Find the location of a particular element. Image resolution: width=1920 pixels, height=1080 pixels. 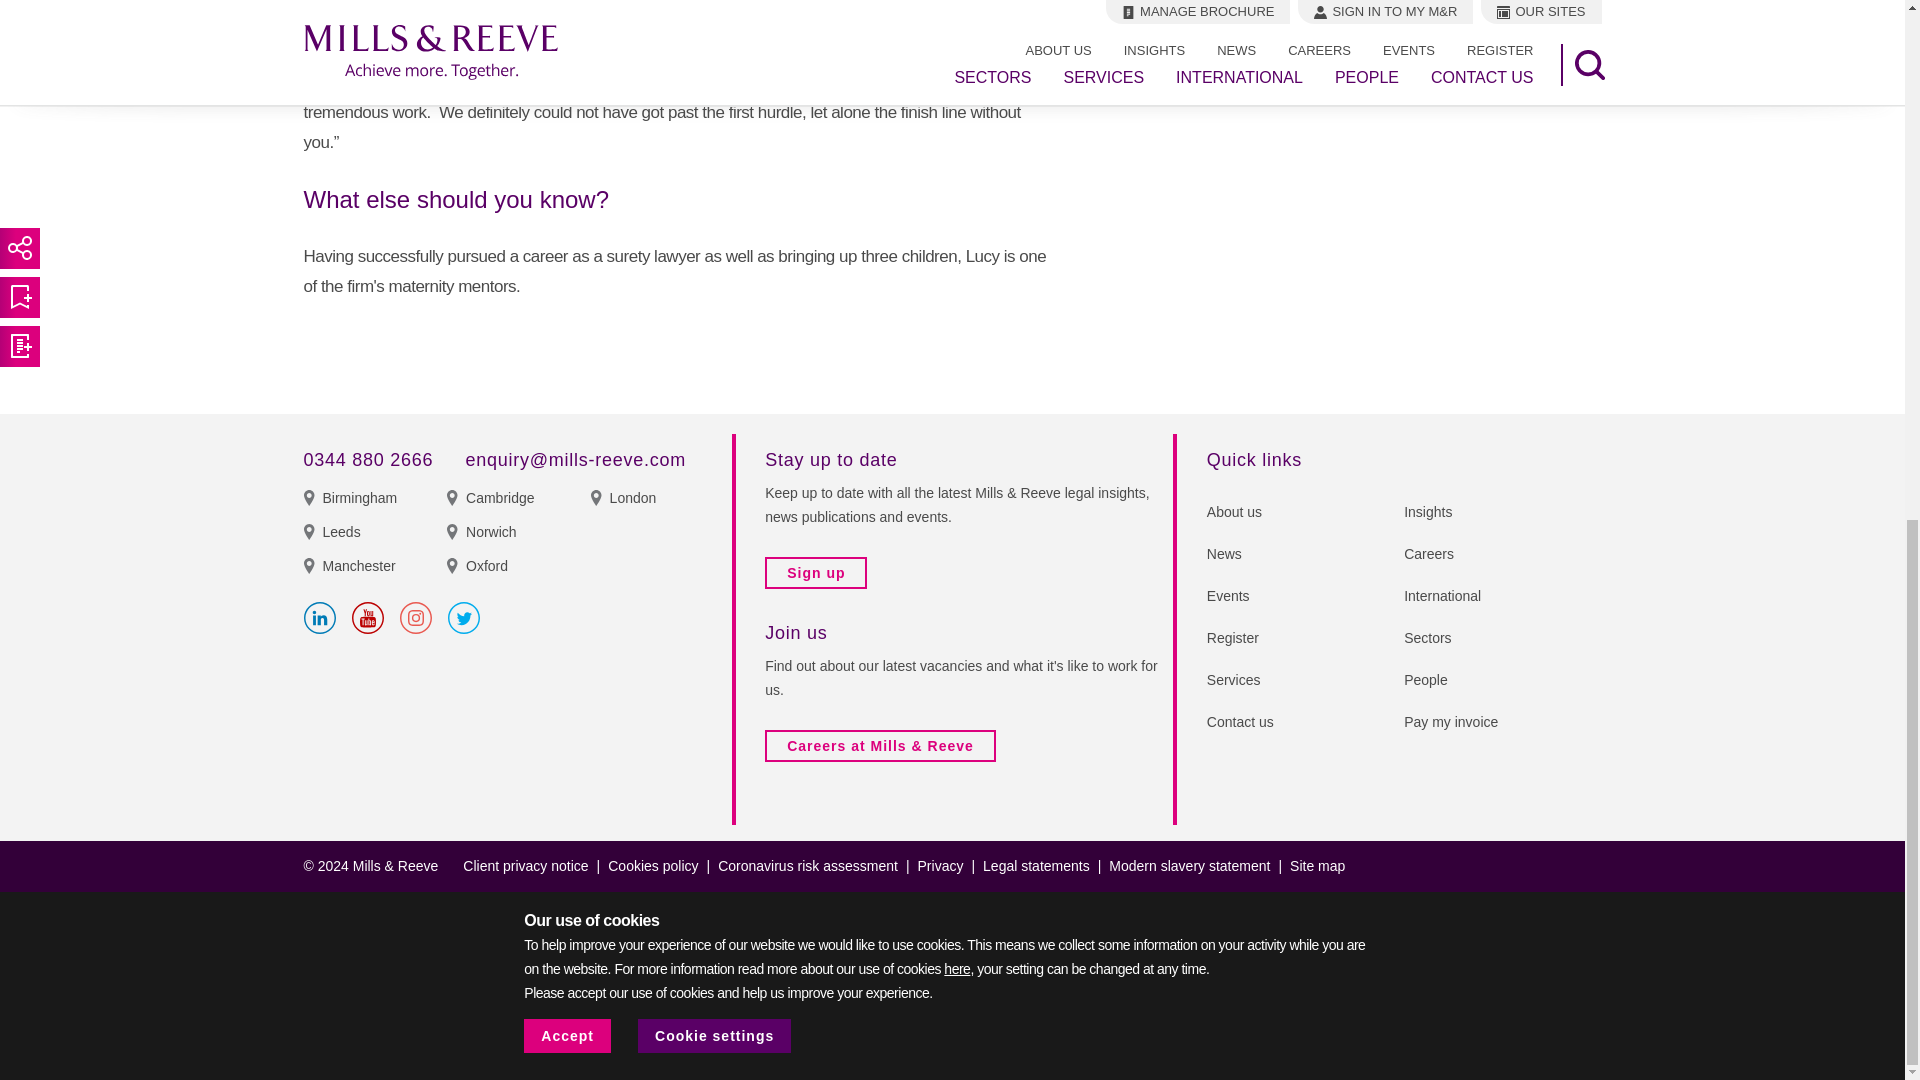

Twitter is located at coordinates (464, 617).